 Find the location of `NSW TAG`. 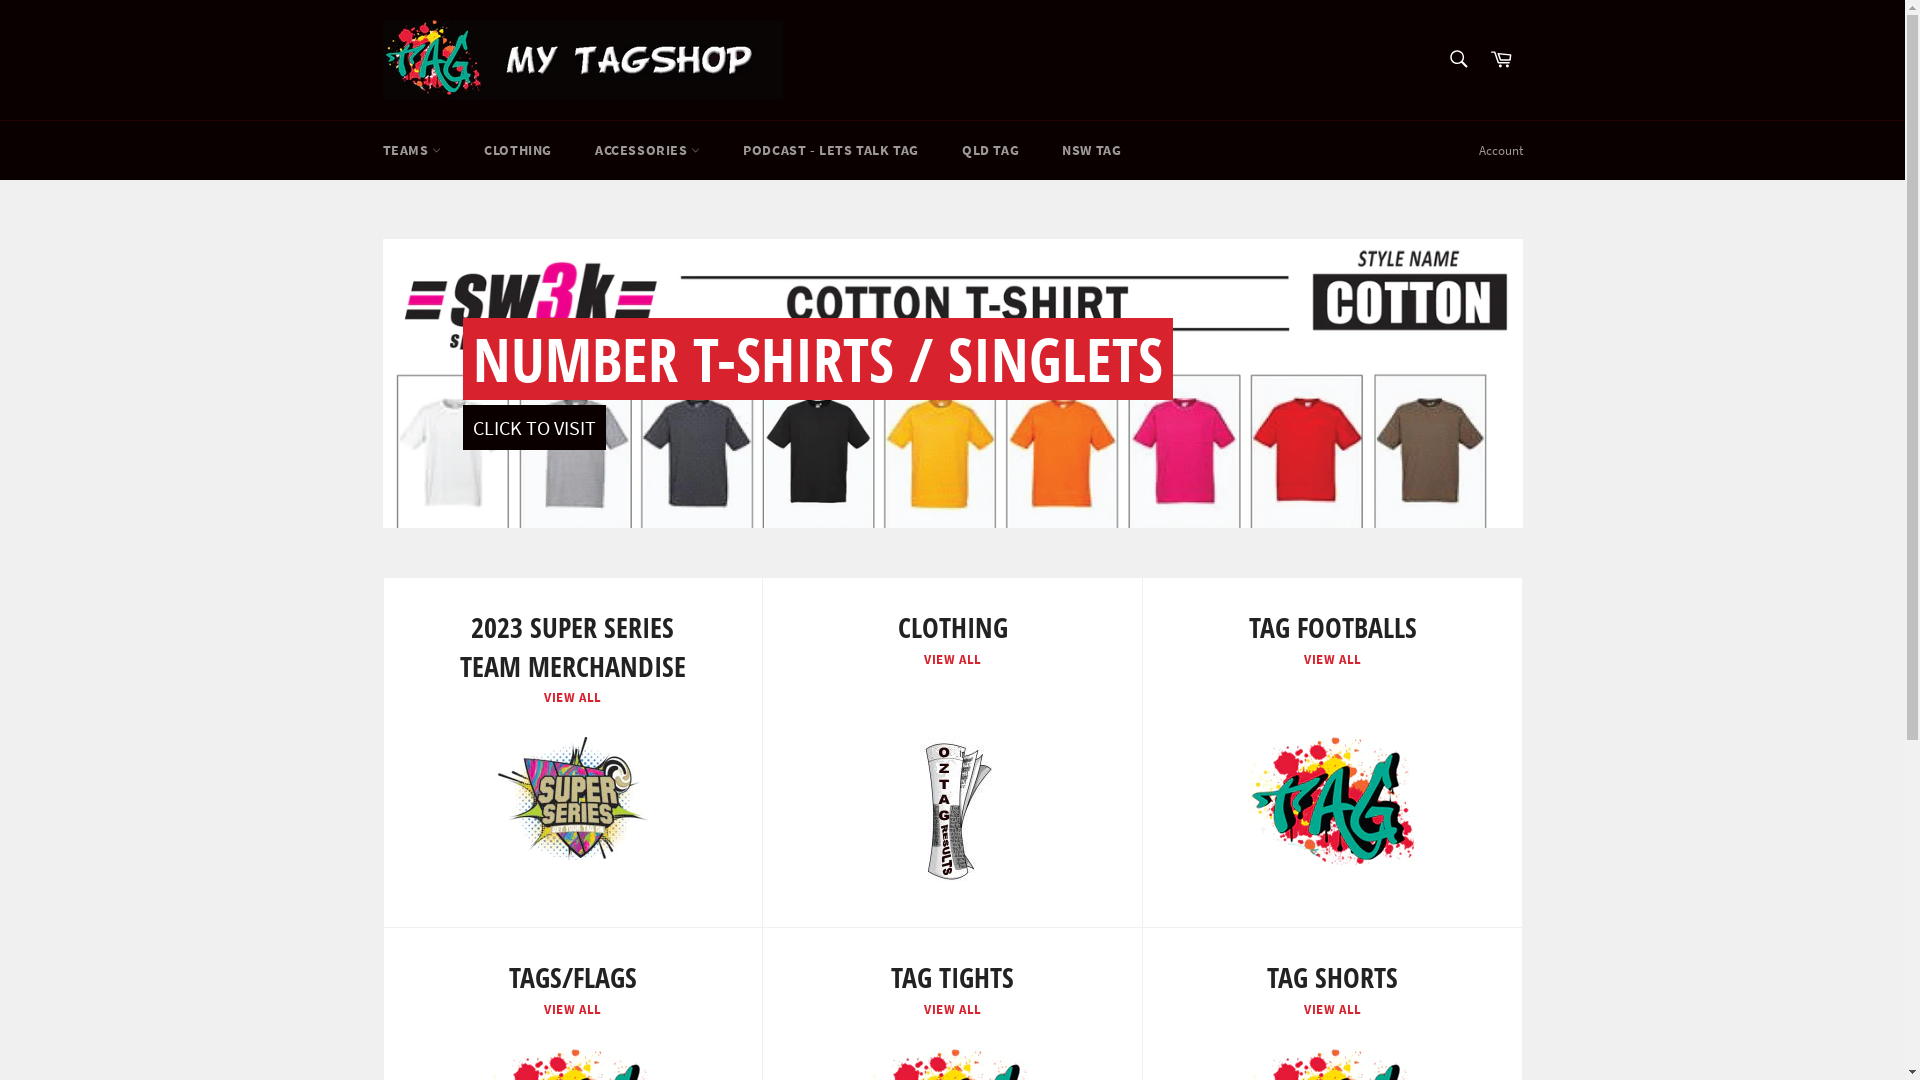

NSW TAG is located at coordinates (1092, 150).